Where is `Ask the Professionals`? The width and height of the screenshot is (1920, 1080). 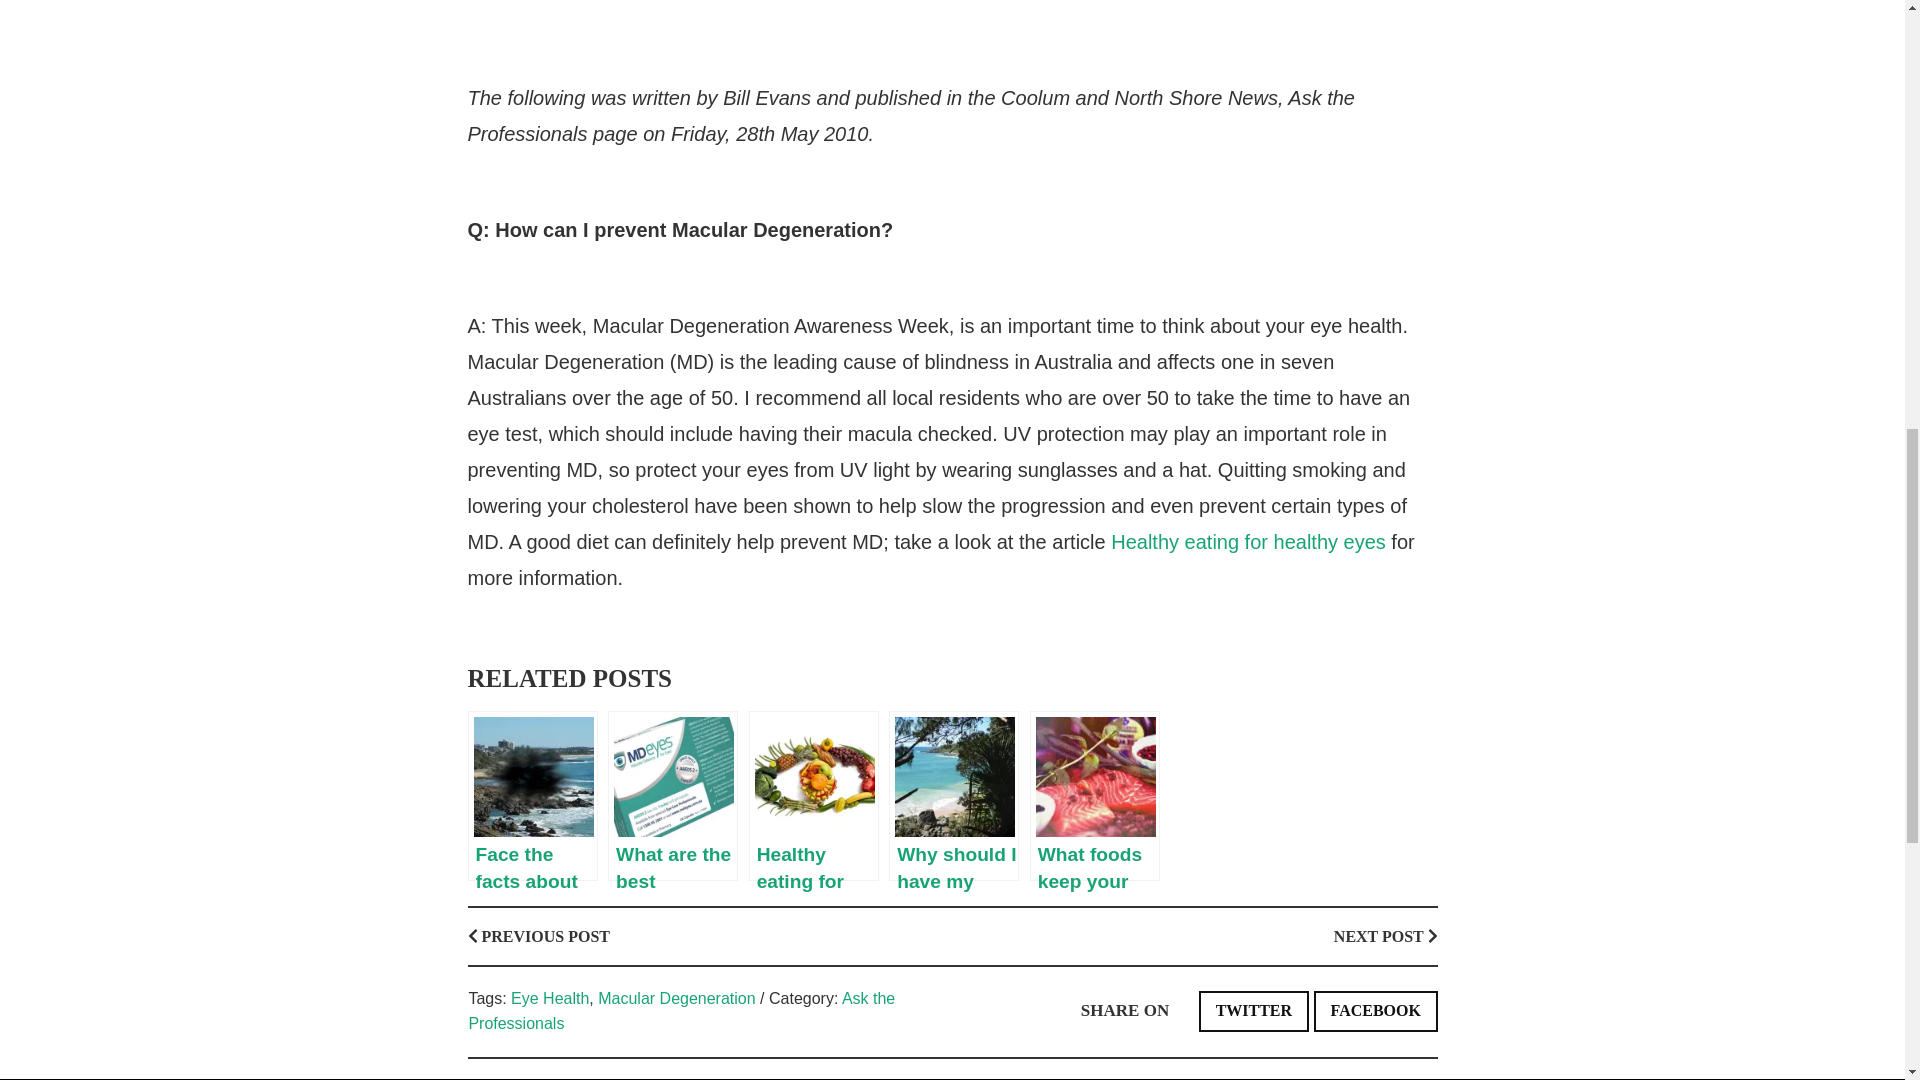 Ask the Professionals is located at coordinates (681, 1011).